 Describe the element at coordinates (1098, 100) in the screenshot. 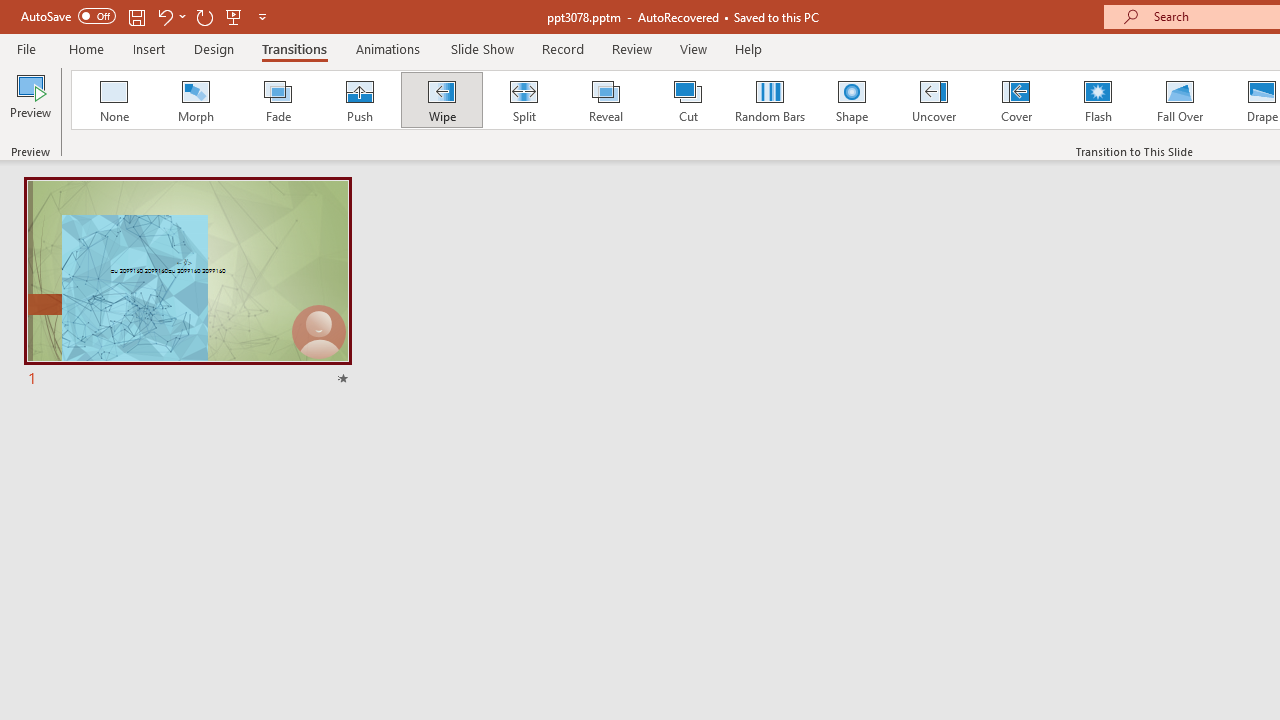

I see `Flash` at that location.